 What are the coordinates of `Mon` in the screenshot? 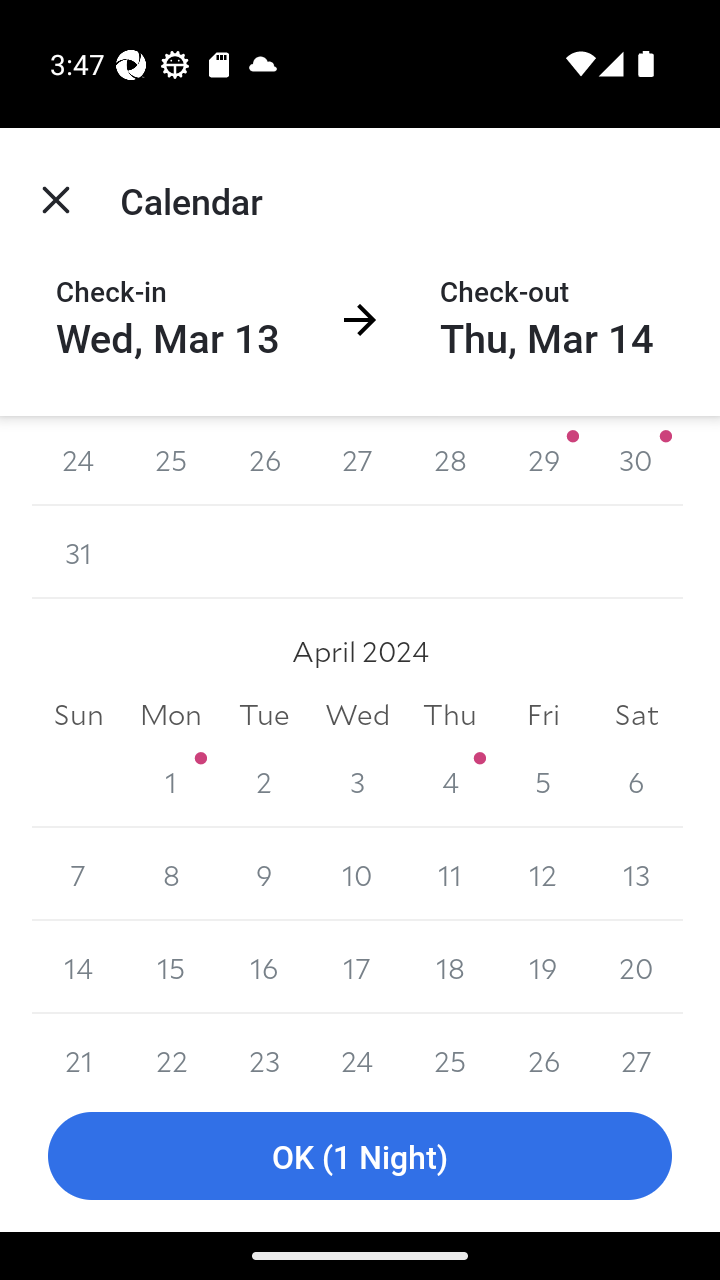 It's located at (172, 714).